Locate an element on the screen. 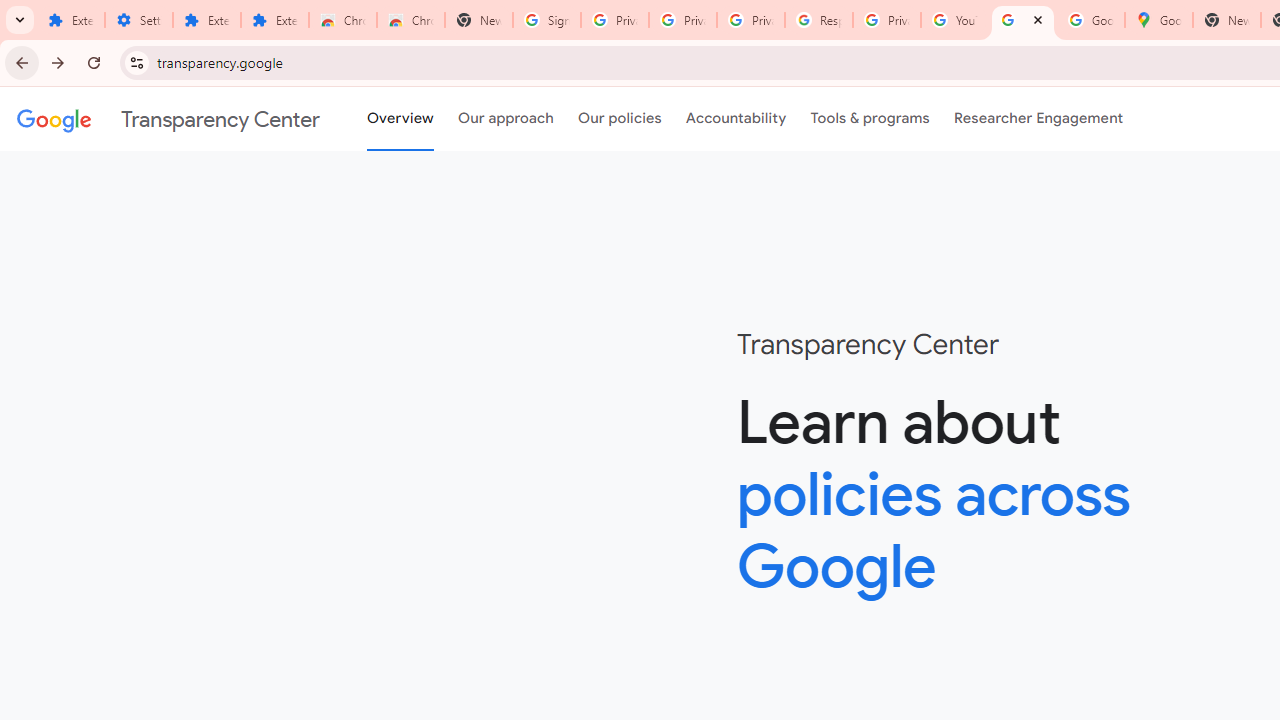  Transparency Center is located at coordinates (168, 119).